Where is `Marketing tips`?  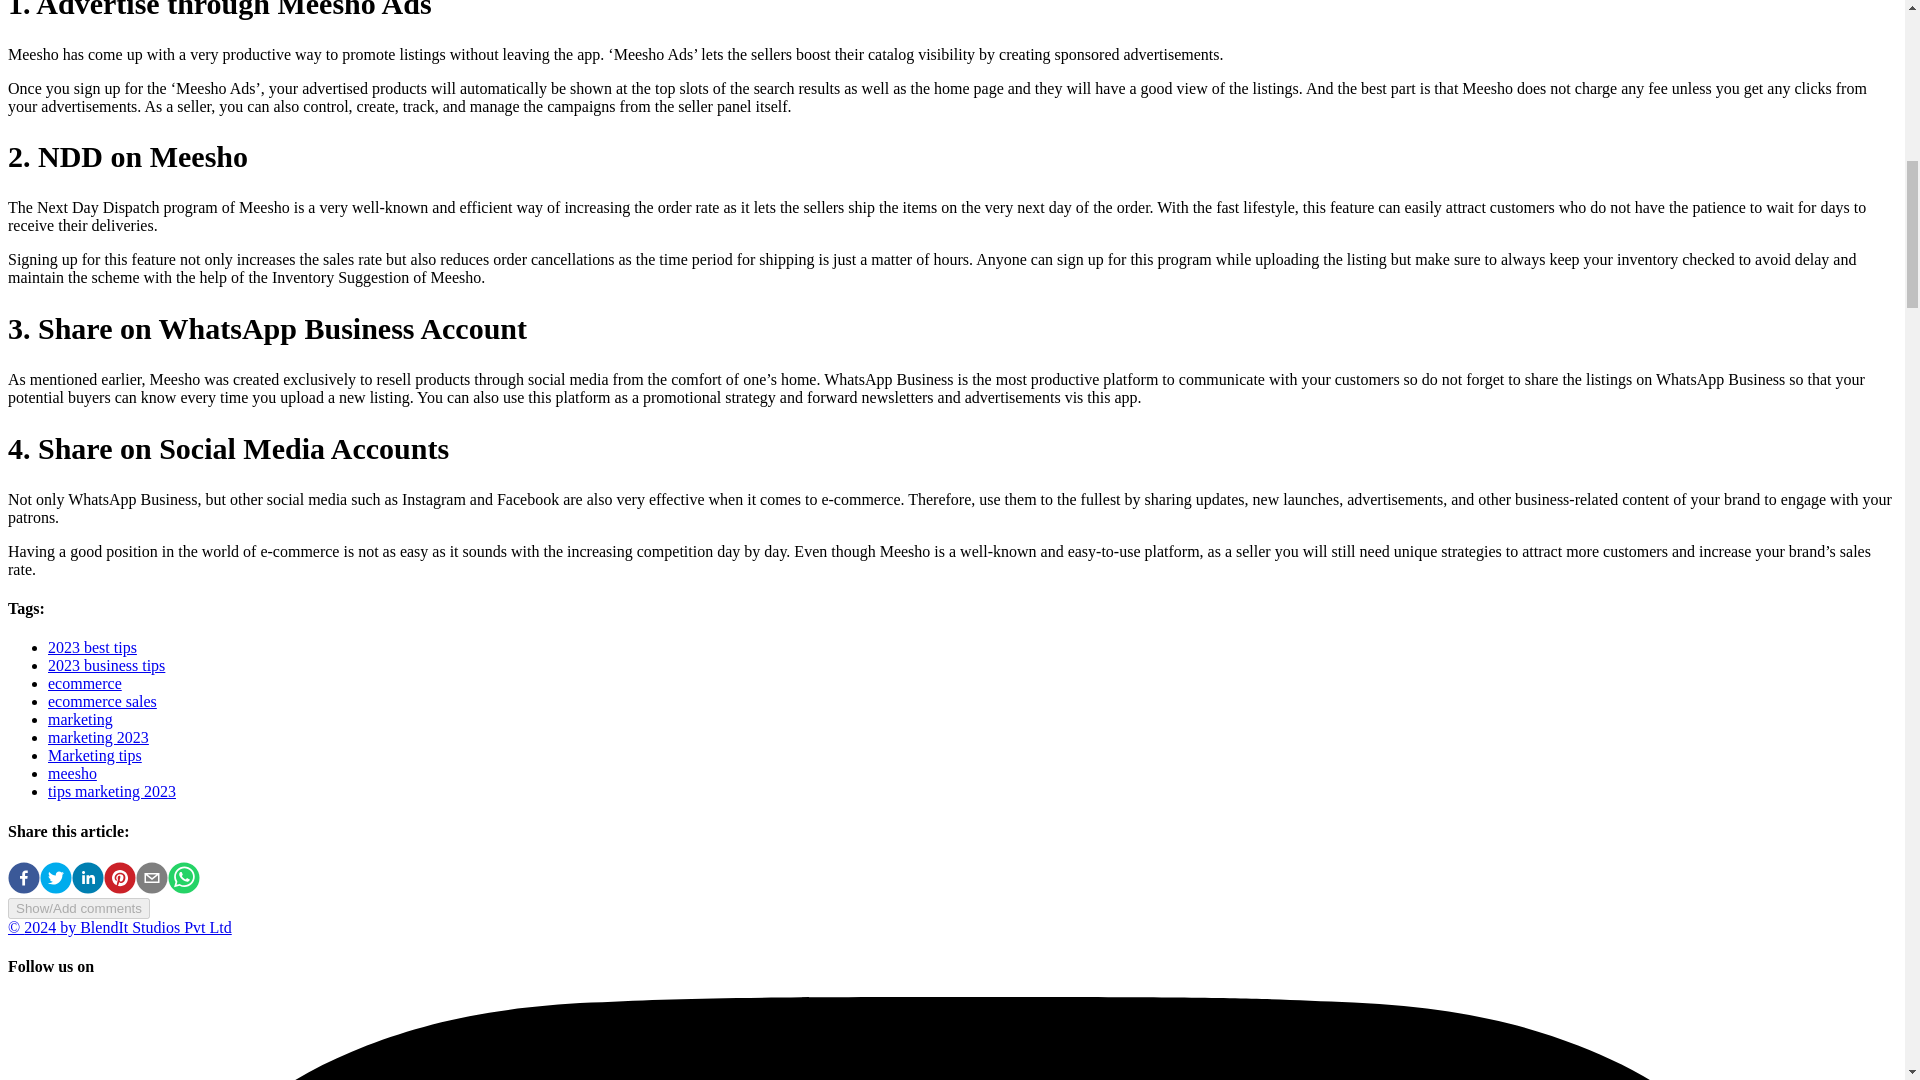 Marketing tips is located at coordinates (95, 755).